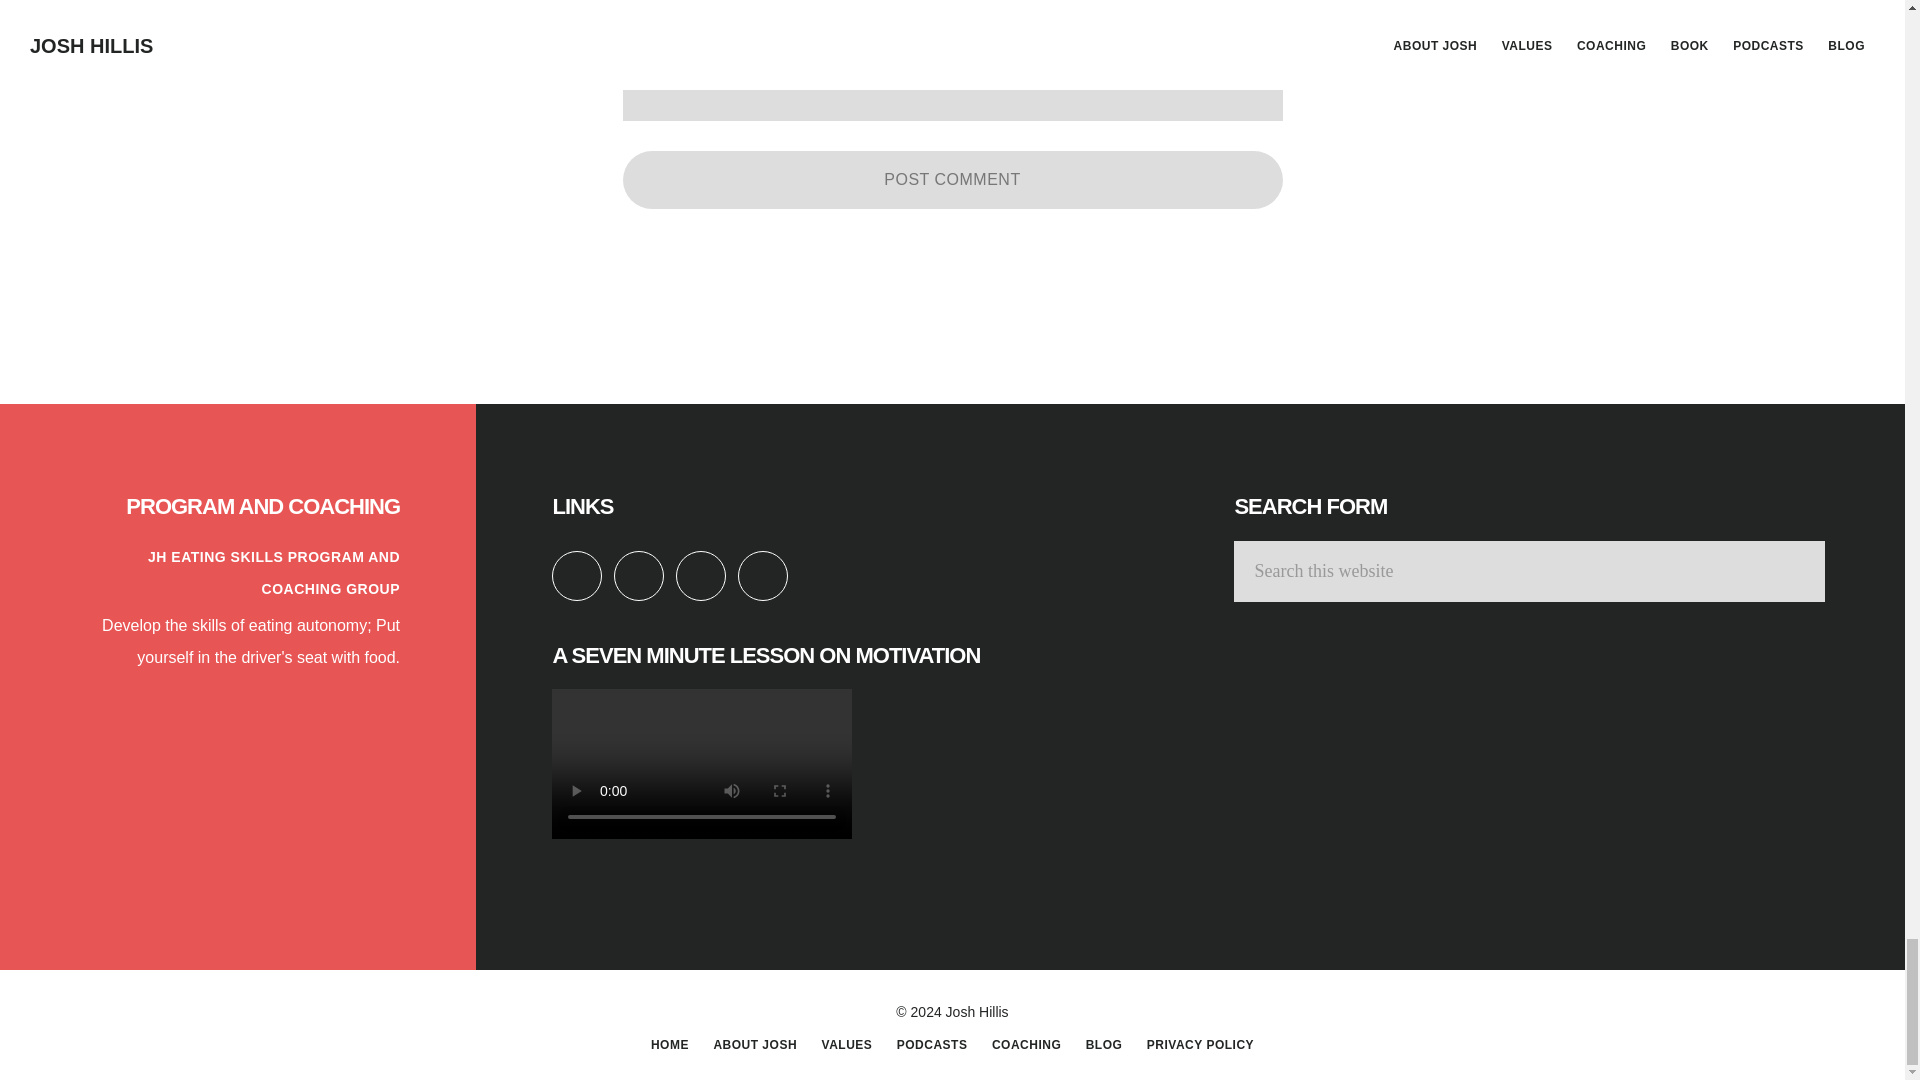  Describe the element at coordinates (754, 1044) in the screenshot. I see `ABOUT JOSH` at that location.